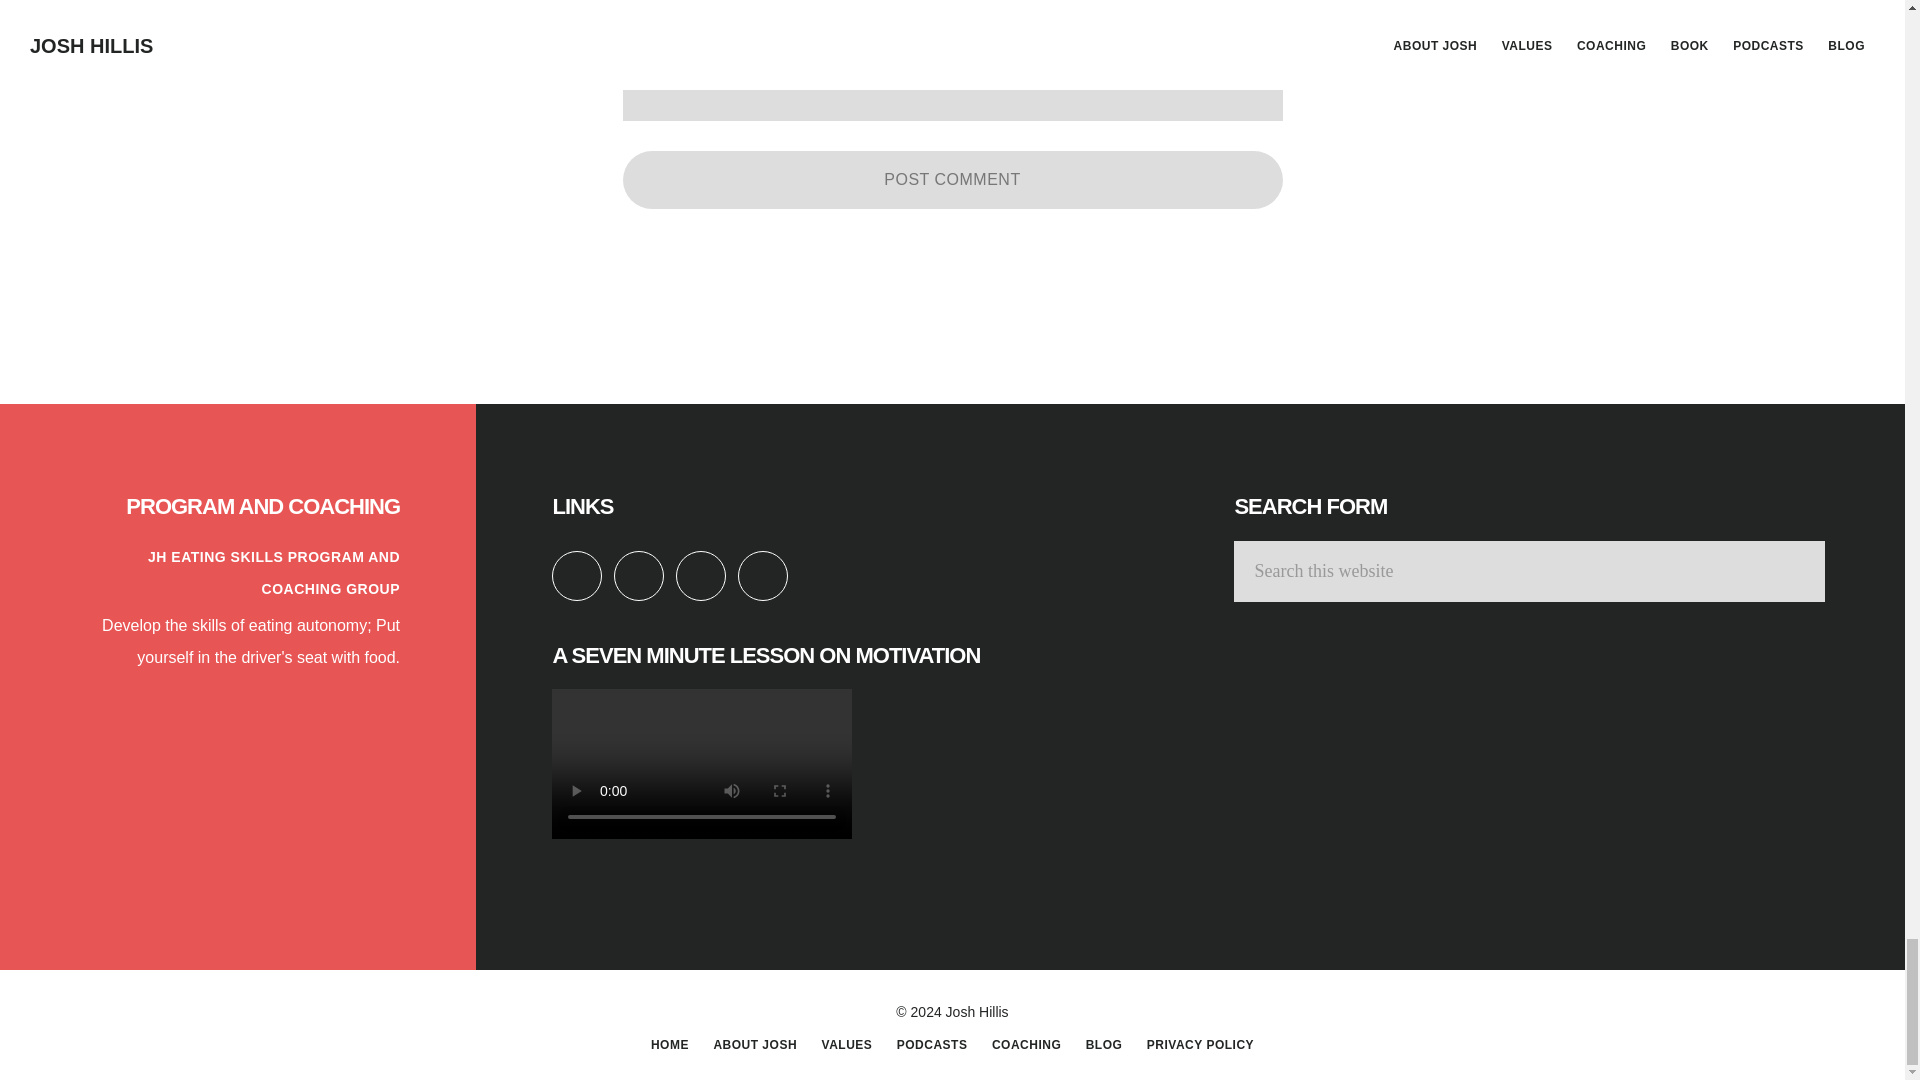  Describe the element at coordinates (754, 1044) in the screenshot. I see `ABOUT JOSH` at that location.